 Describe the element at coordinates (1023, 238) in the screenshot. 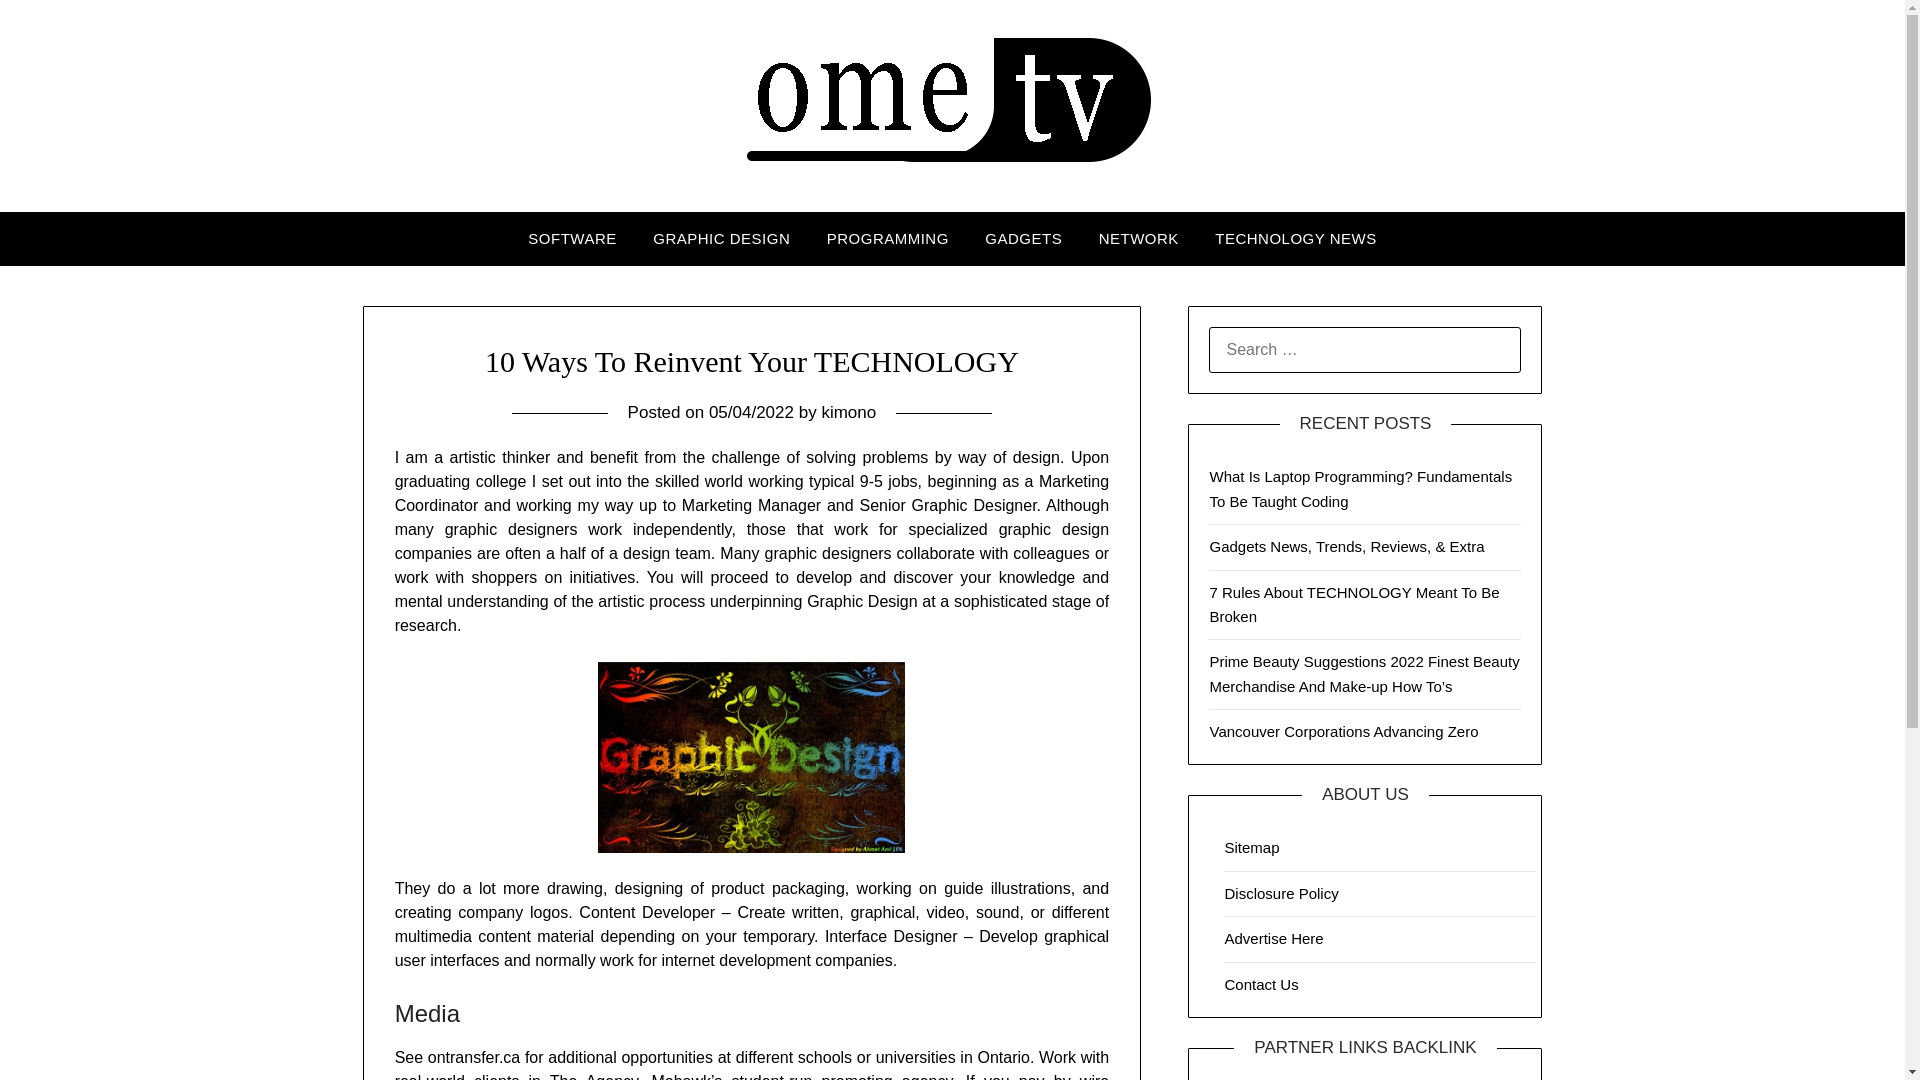

I see `GADGETS` at that location.